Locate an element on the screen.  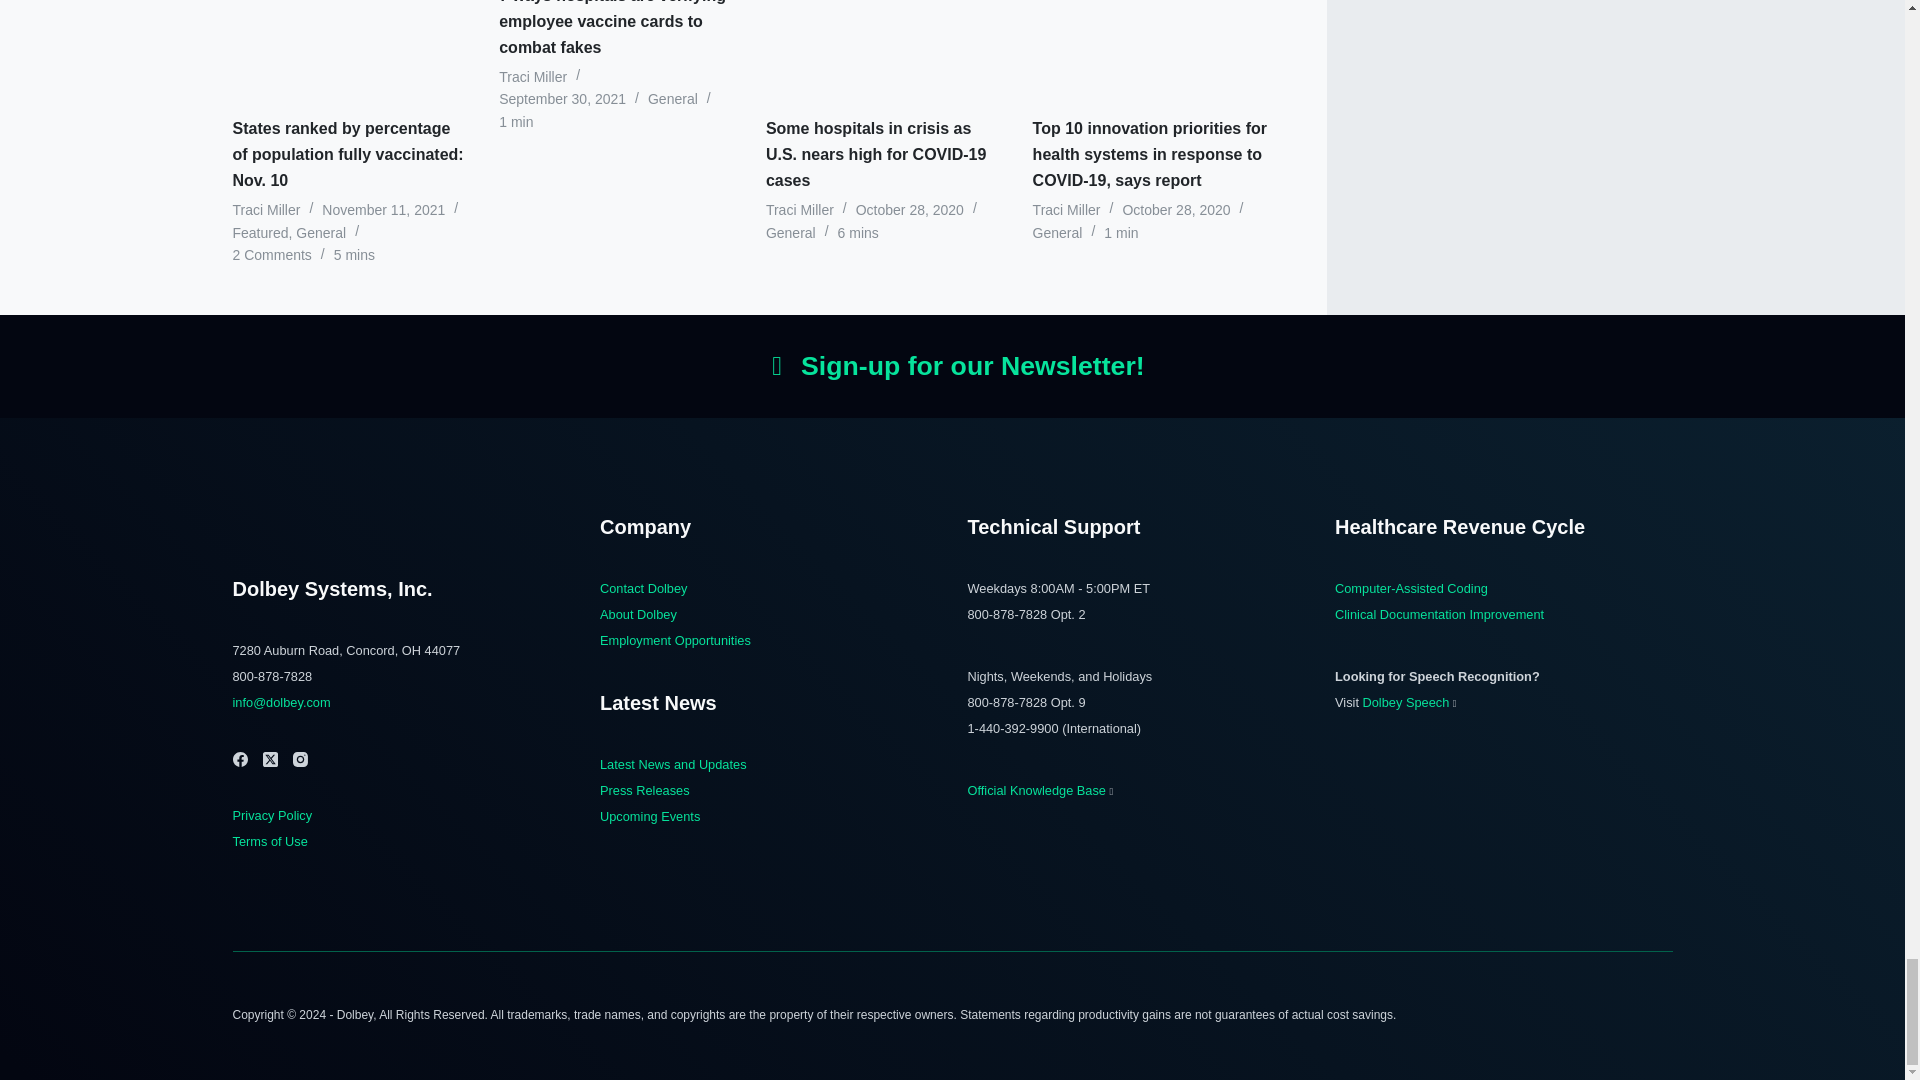
Posts by Traci Miller is located at coordinates (800, 210).